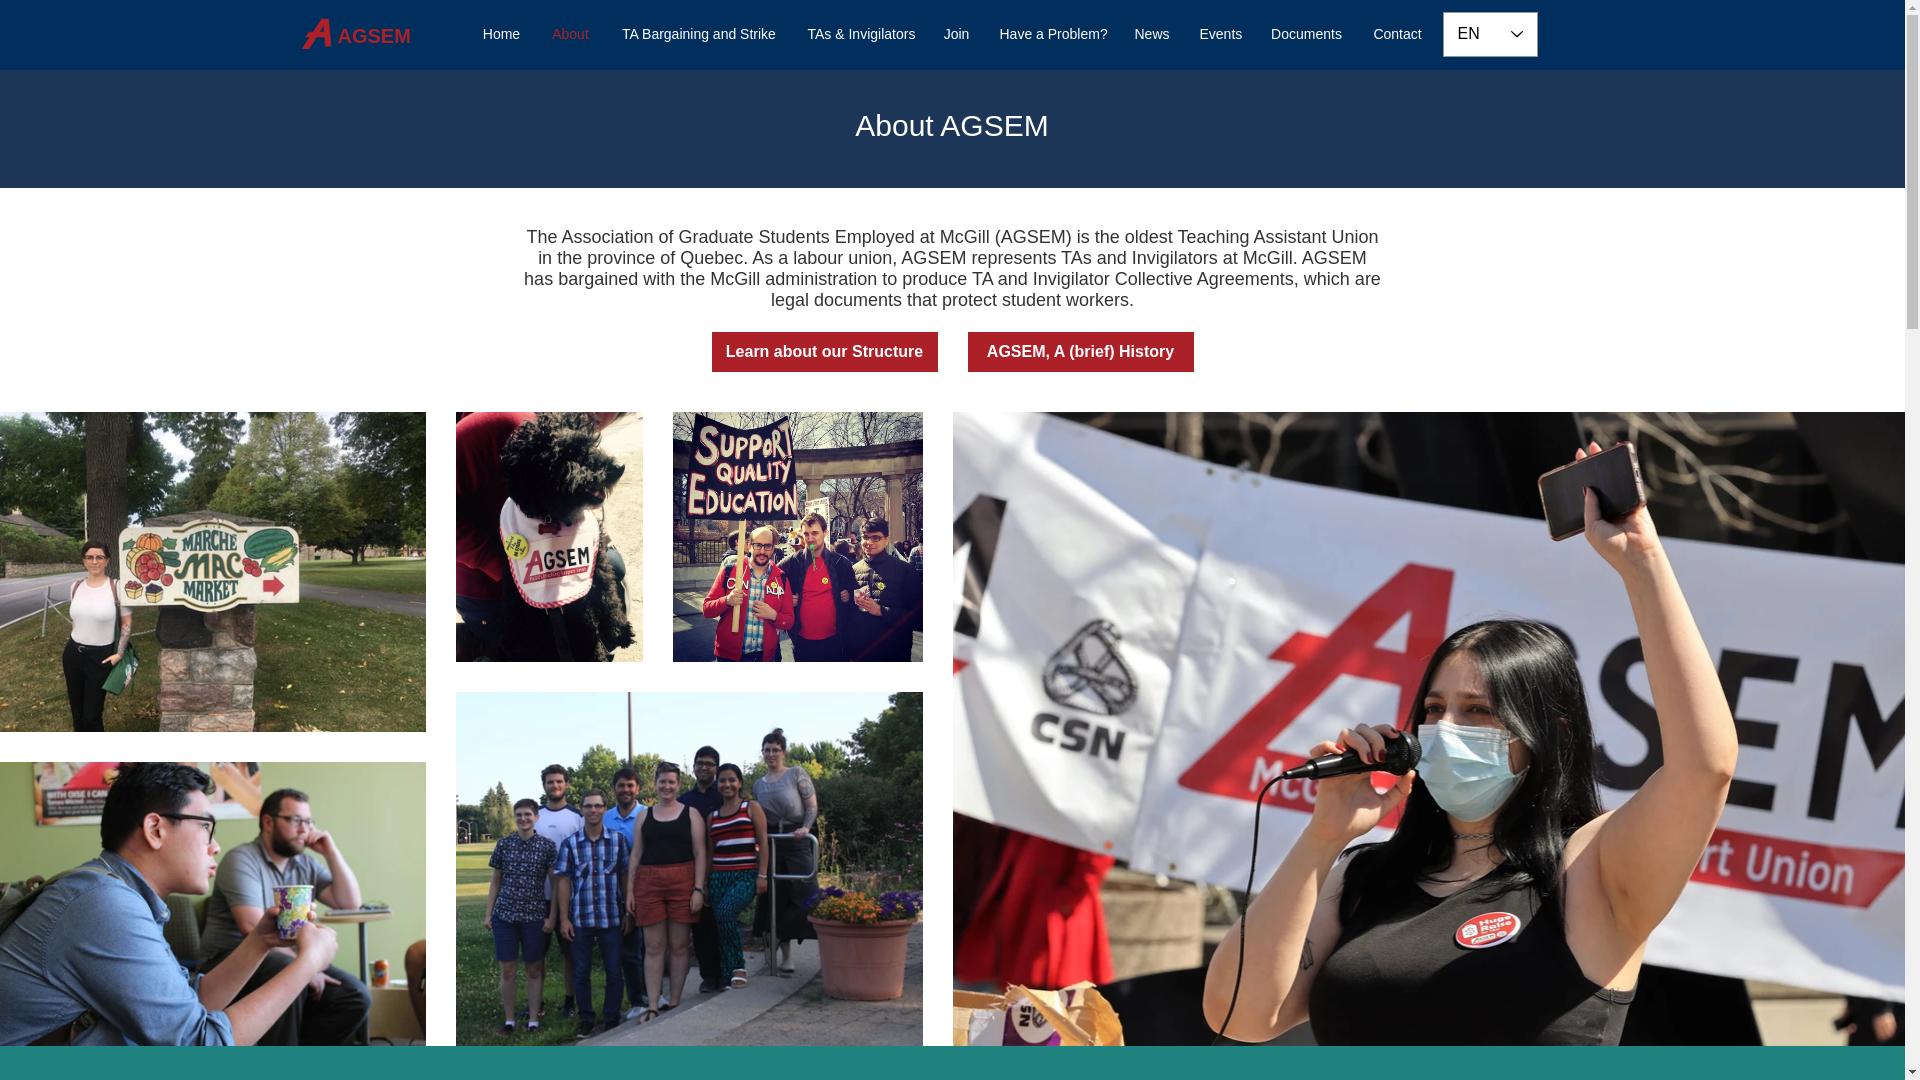 The width and height of the screenshot is (1920, 1080). What do you see at coordinates (1306, 34) in the screenshot?
I see `Documents` at bounding box center [1306, 34].